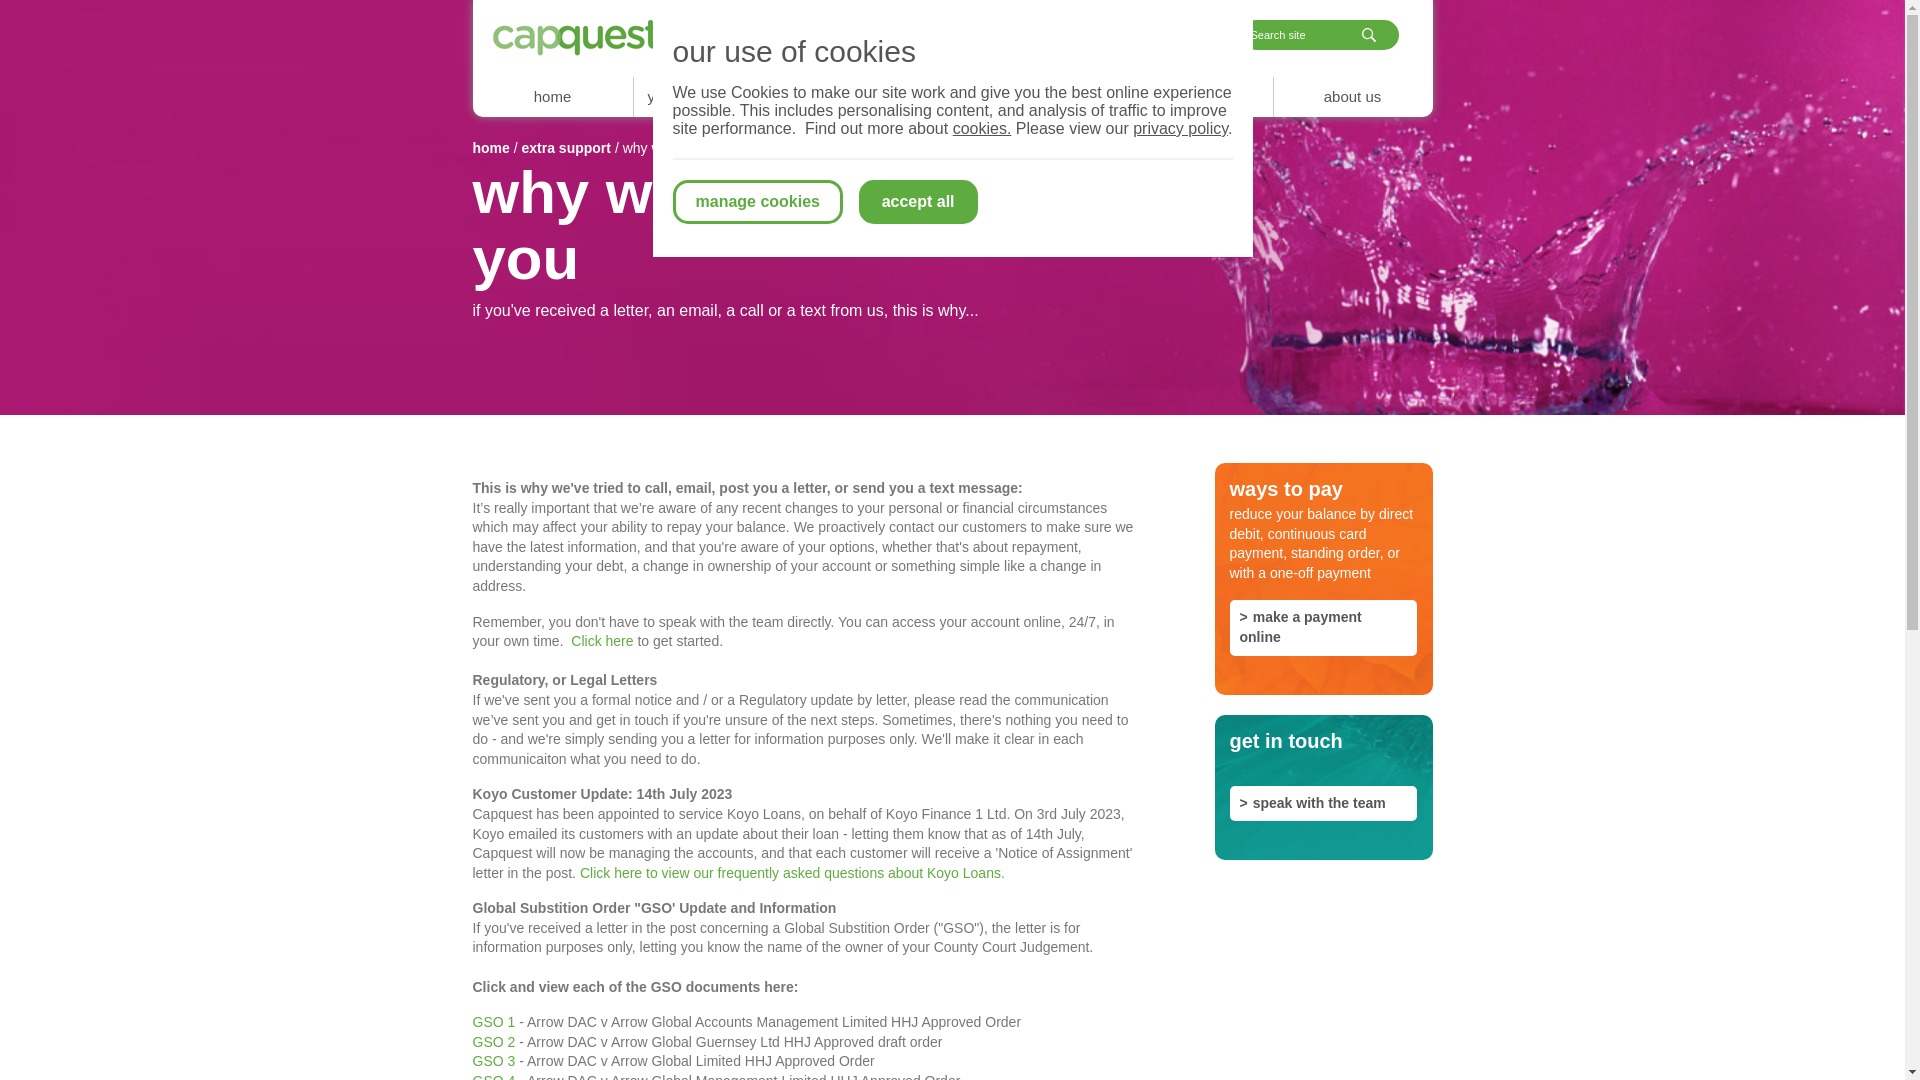 This screenshot has height=1080, width=1920. I want to click on 0333 999 7200, so click(799, 36).